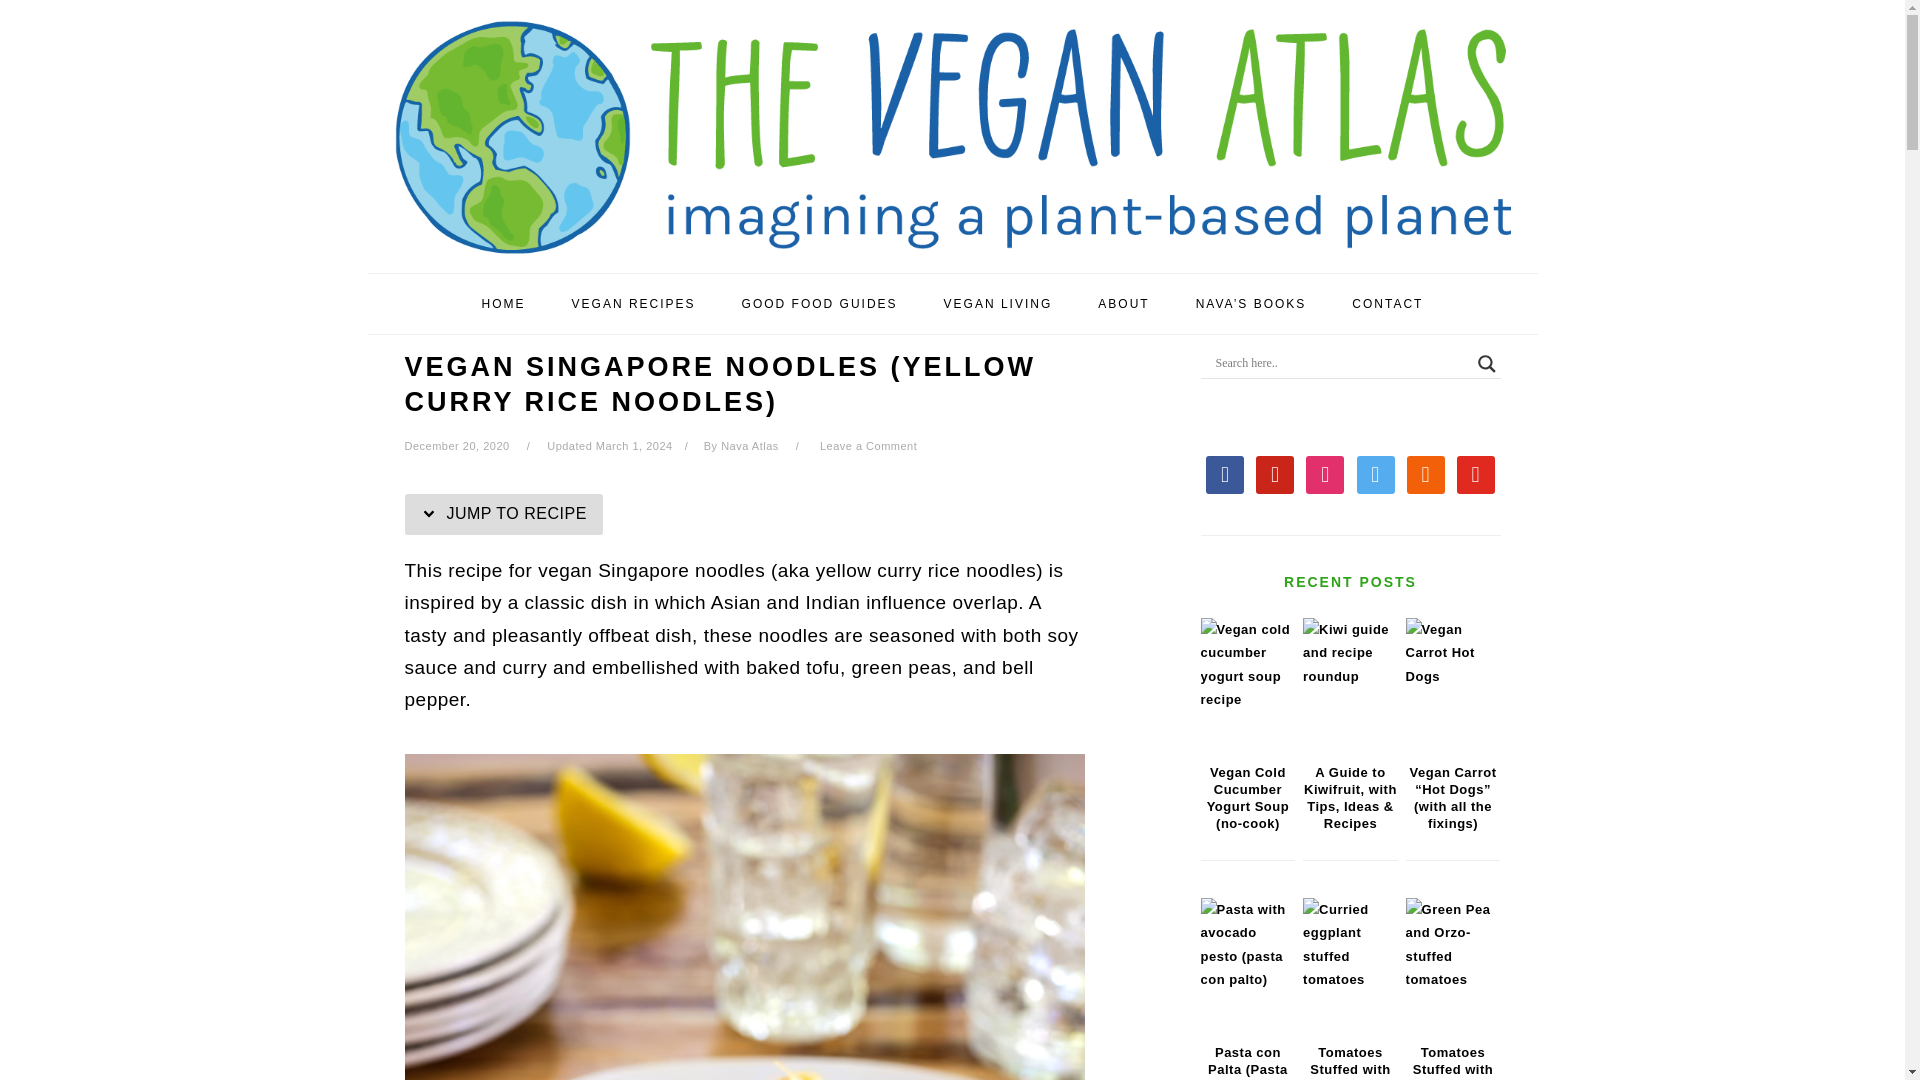 The width and height of the screenshot is (1920, 1080). I want to click on Twitter, so click(1376, 472).